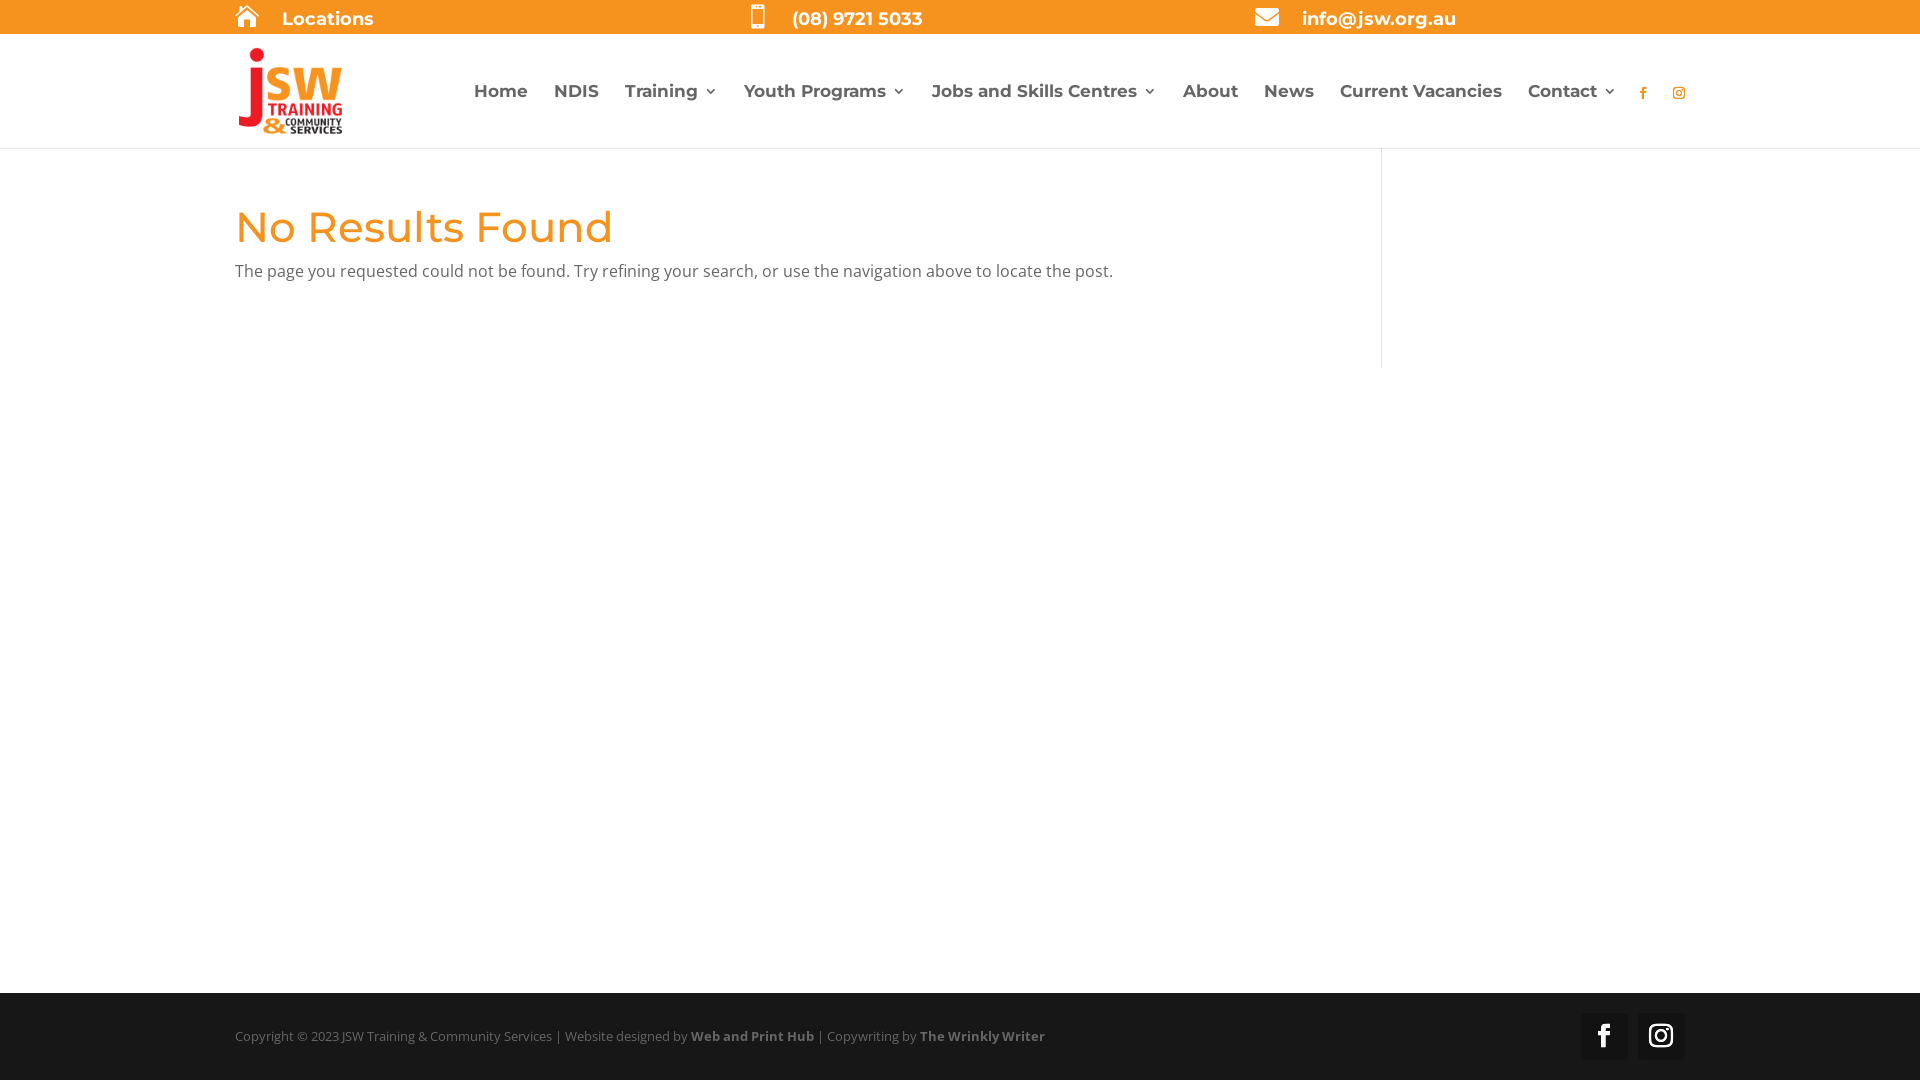 This screenshot has height=1080, width=1920. Describe the element at coordinates (576, 116) in the screenshot. I see `NDIS` at that location.